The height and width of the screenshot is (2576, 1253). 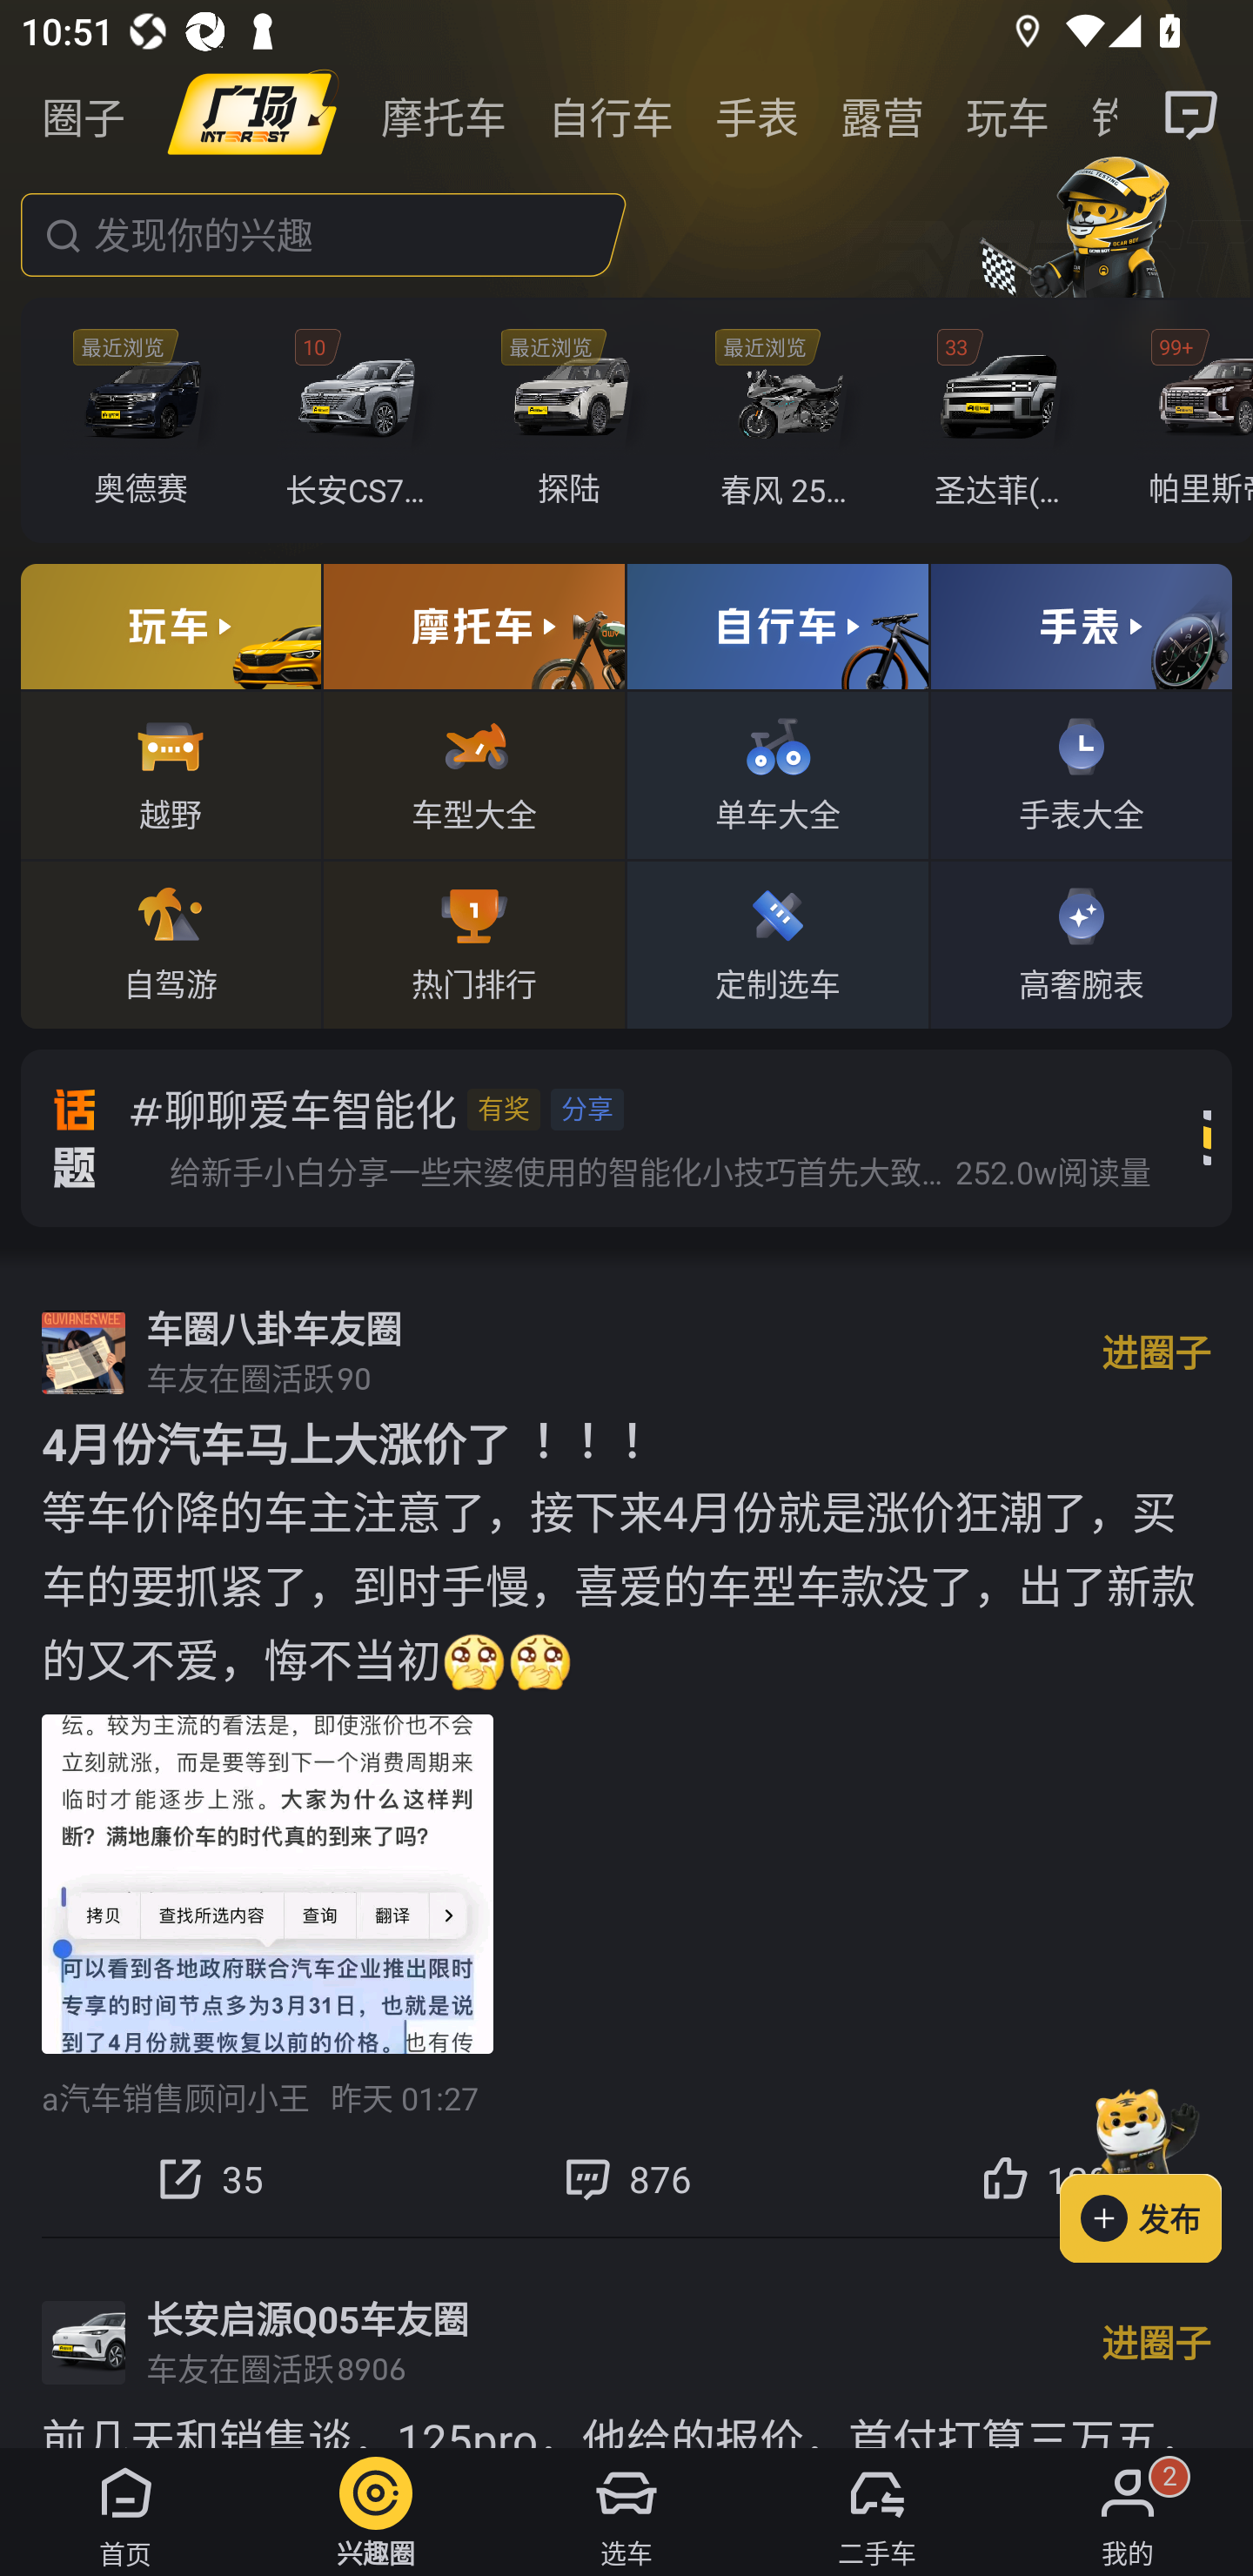 What do you see at coordinates (626, 2512) in the screenshot?
I see ` 选车` at bounding box center [626, 2512].